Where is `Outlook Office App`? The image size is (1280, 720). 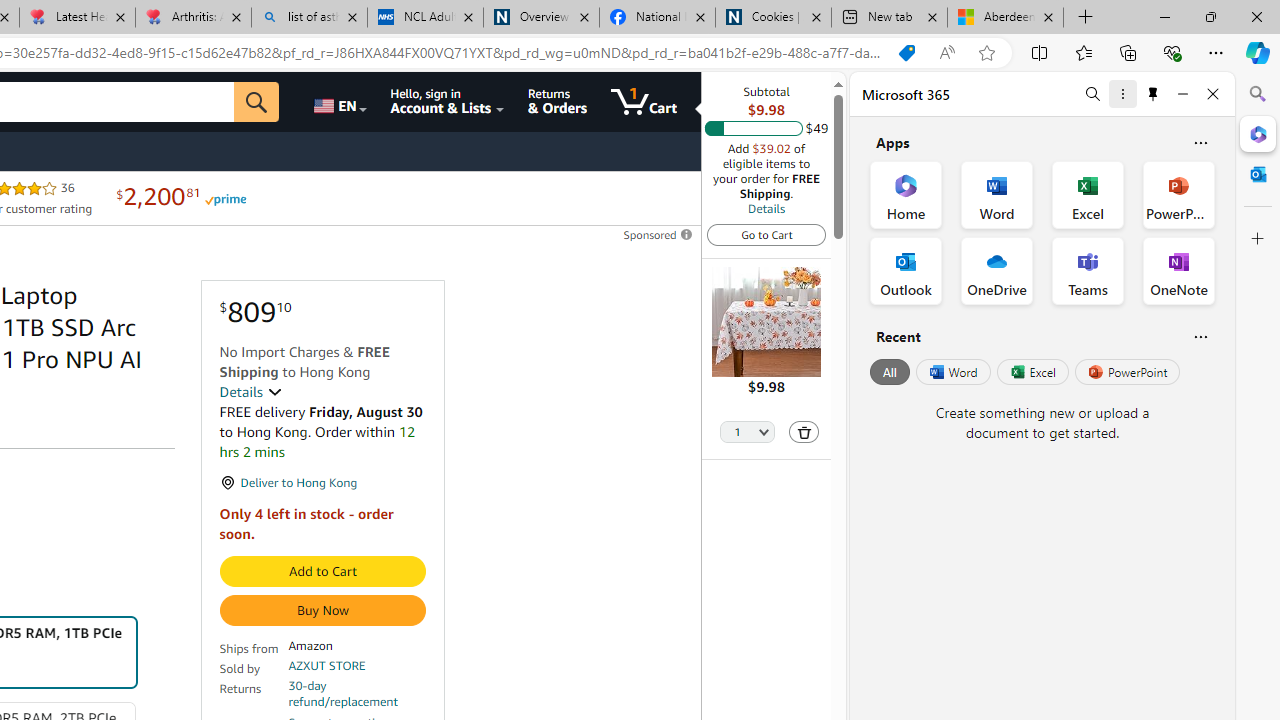
Outlook Office App is located at coordinates (906, 270).